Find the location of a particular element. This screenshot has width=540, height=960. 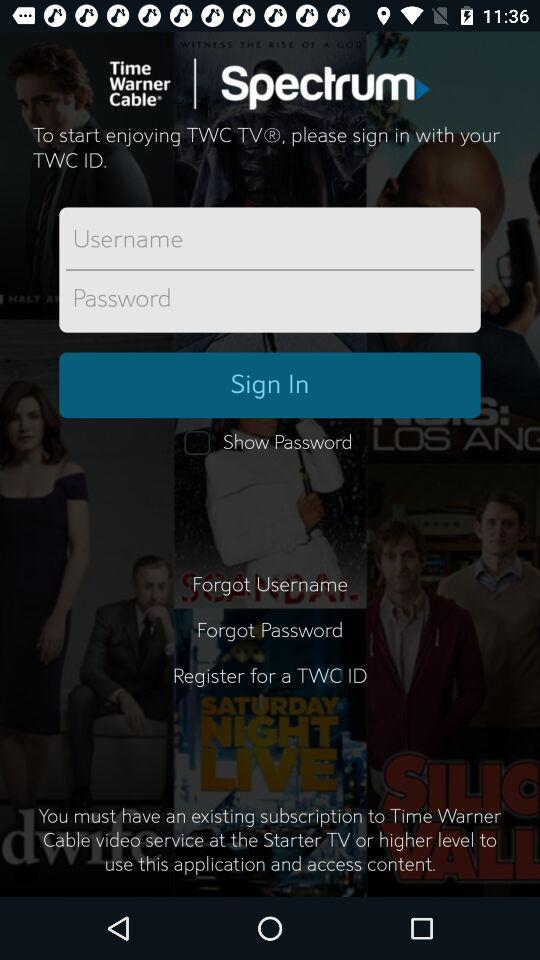

turn off item above forgot password item is located at coordinates (270, 584).